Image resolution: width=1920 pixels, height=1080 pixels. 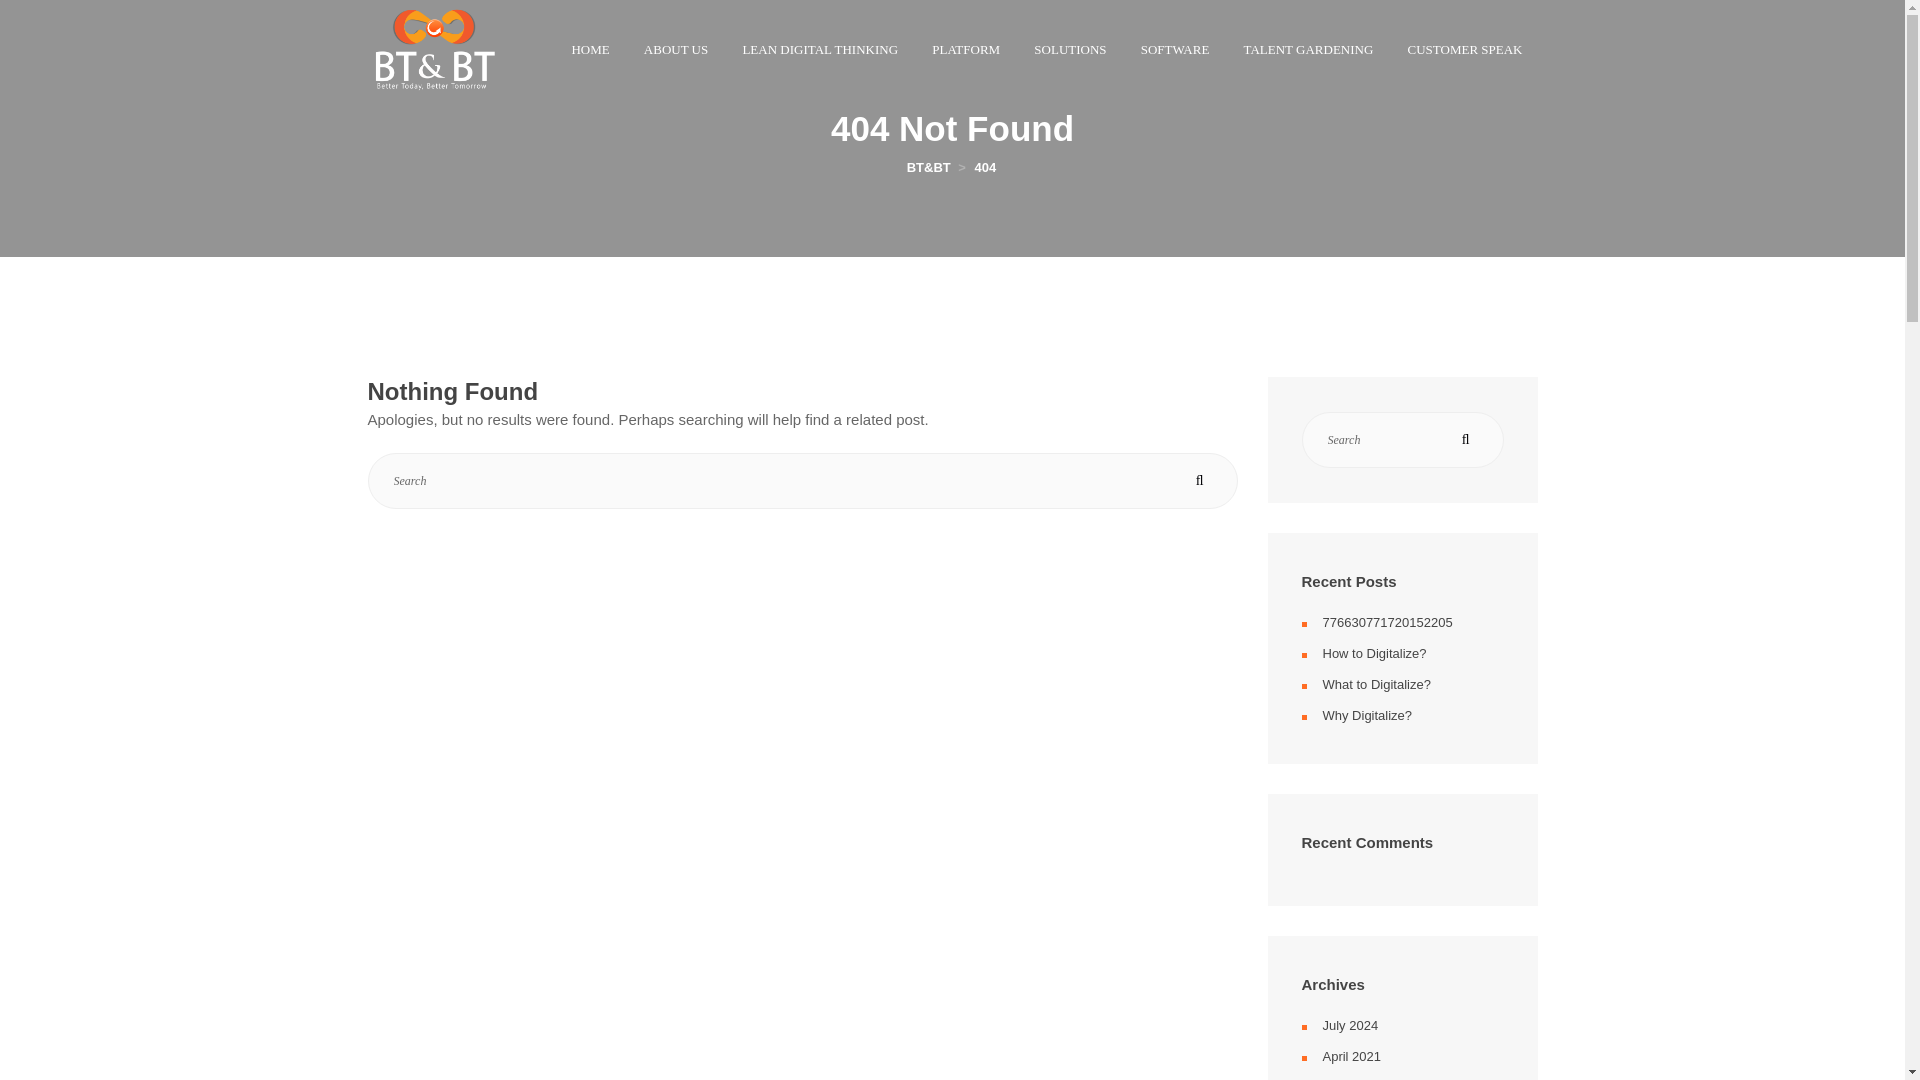 What do you see at coordinates (1308, 50) in the screenshot?
I see `TALENT GARDENING` at bounding box center [1308, 50].